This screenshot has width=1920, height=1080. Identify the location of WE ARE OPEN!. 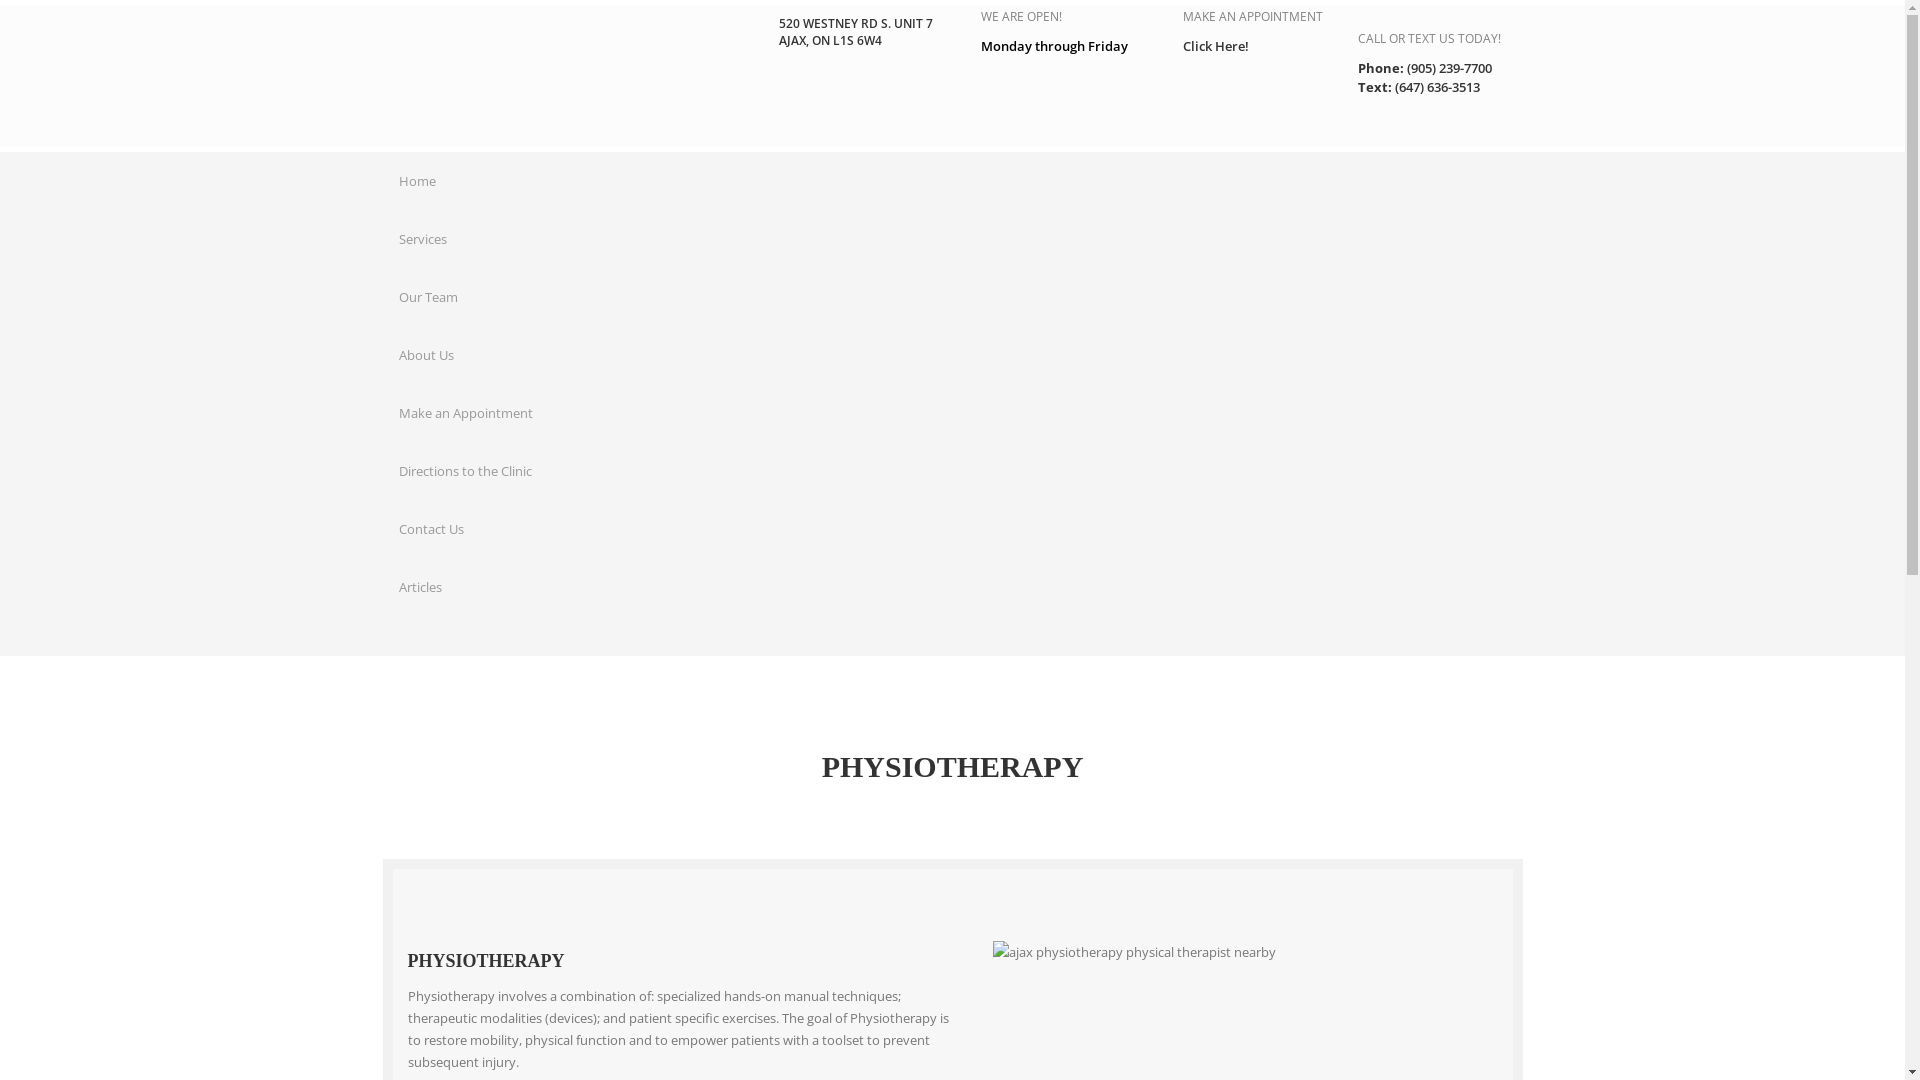
(1020, 16).